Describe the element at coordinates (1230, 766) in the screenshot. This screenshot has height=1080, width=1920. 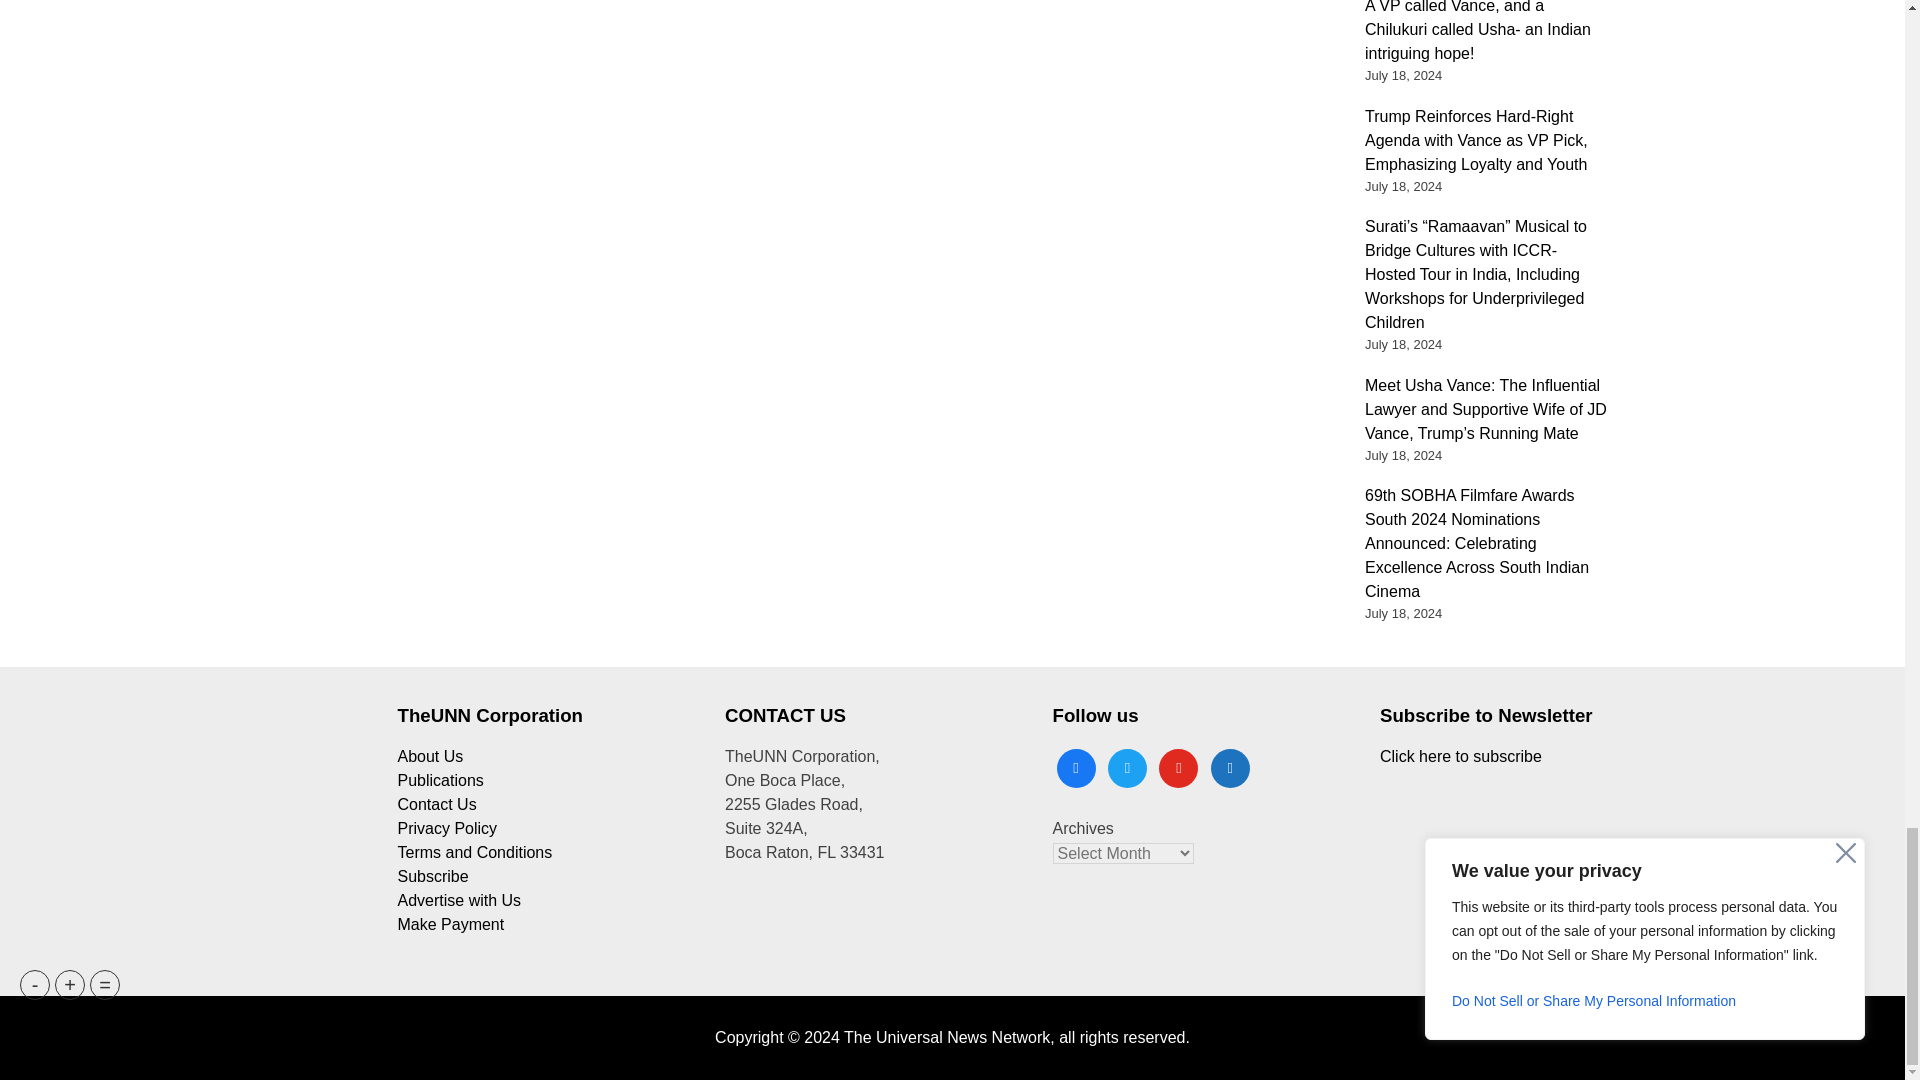
I see `Default Label` at that location.